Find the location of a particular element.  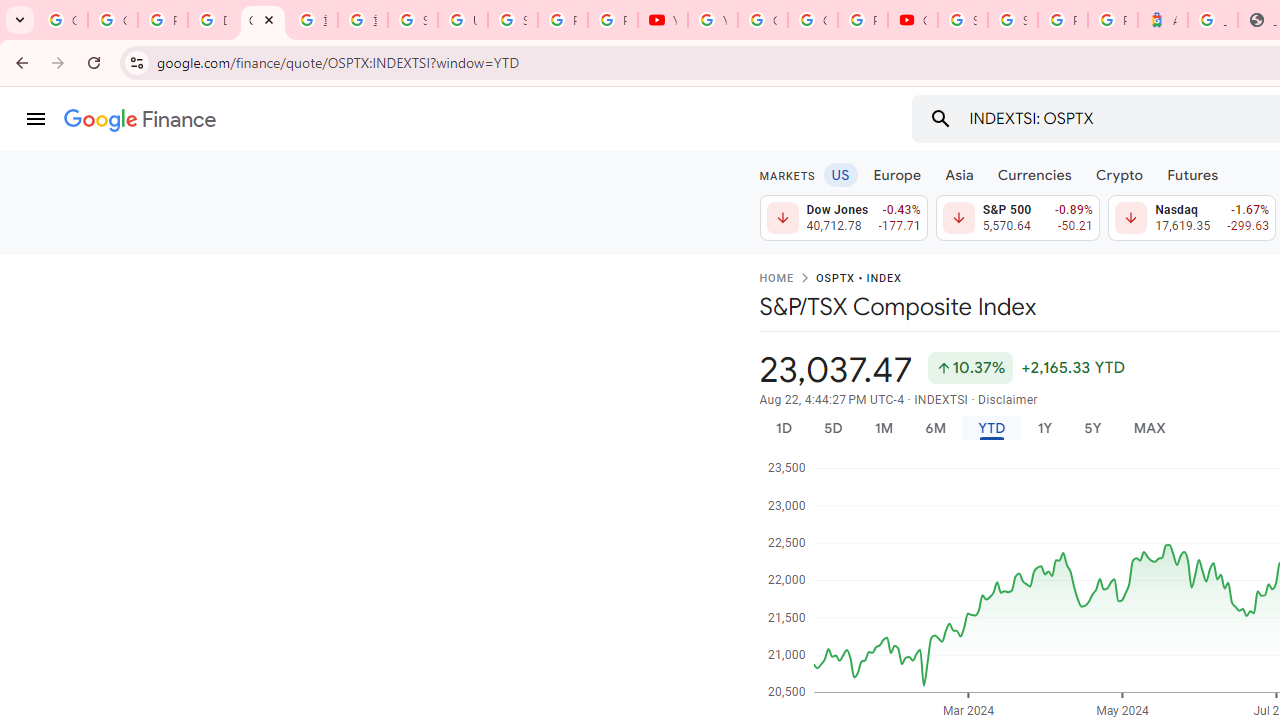

Content Creator Programs & Opportunities - YouTube Creators is located at coordinates (913, 20).